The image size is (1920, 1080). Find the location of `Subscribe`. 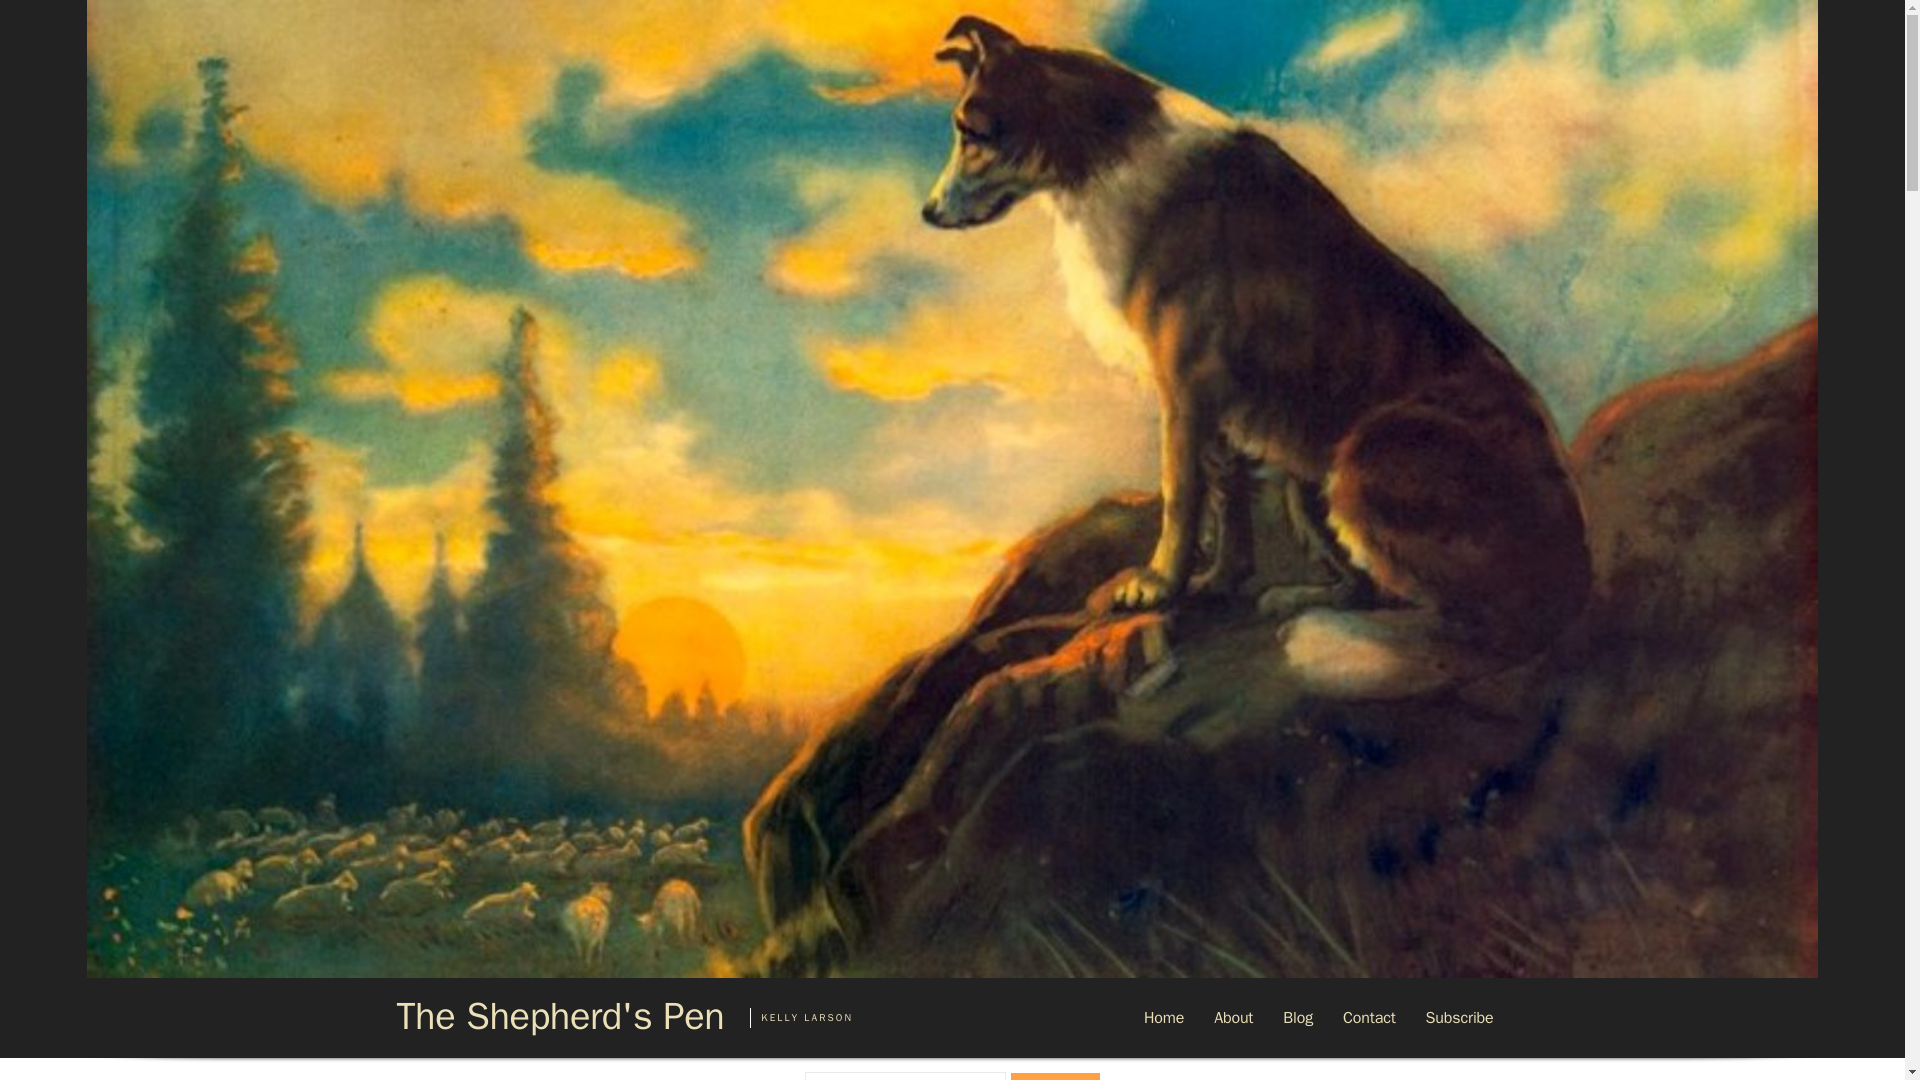

Subscribe is located at coordinates (1460, 1018).